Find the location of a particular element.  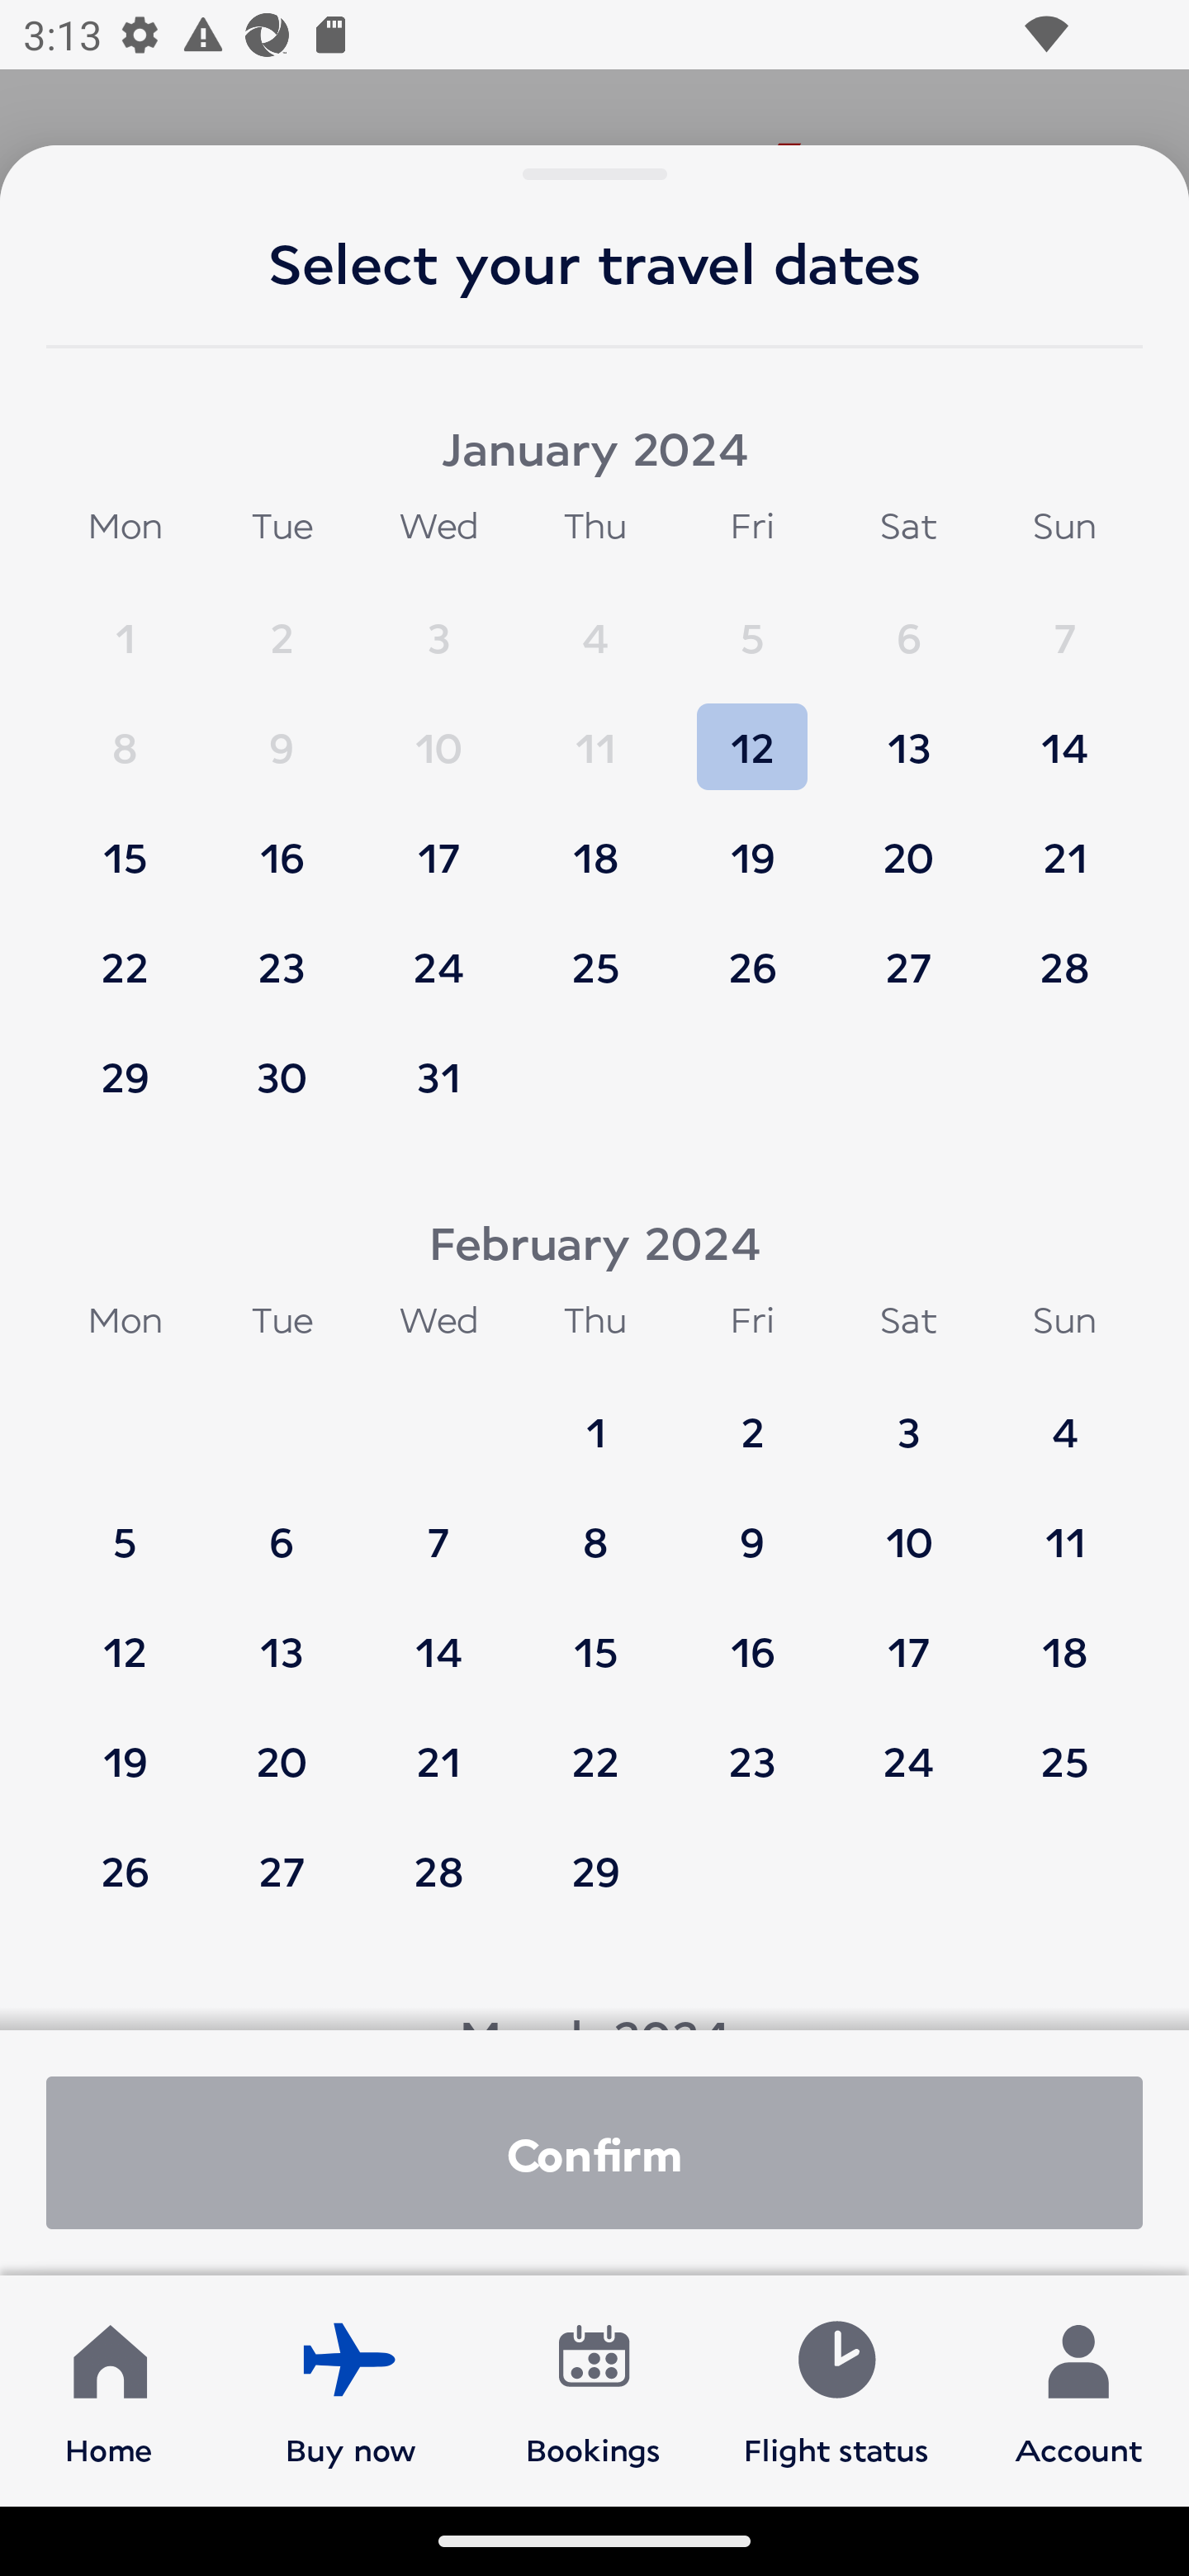

9 is located at coordinates (282, 732).